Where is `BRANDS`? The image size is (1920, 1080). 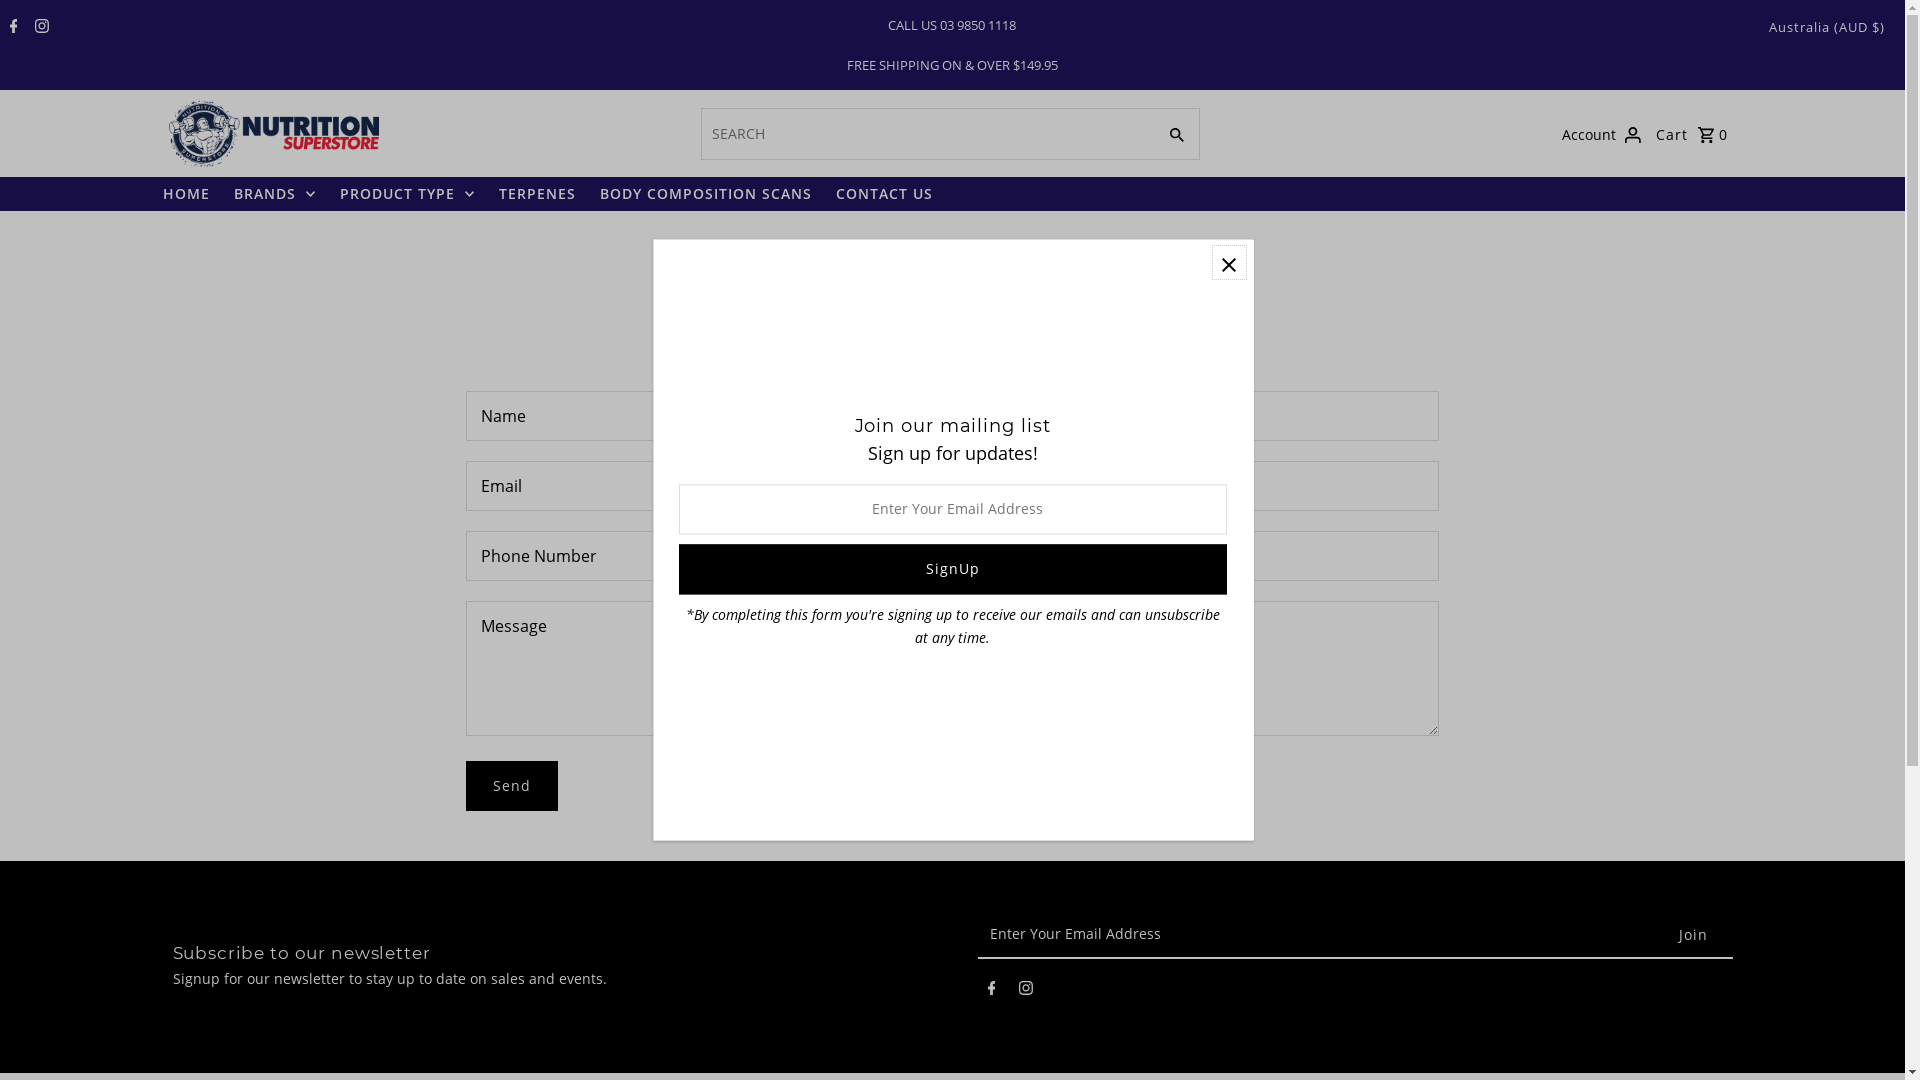 BRANDS is located at coordinates (275, 194).